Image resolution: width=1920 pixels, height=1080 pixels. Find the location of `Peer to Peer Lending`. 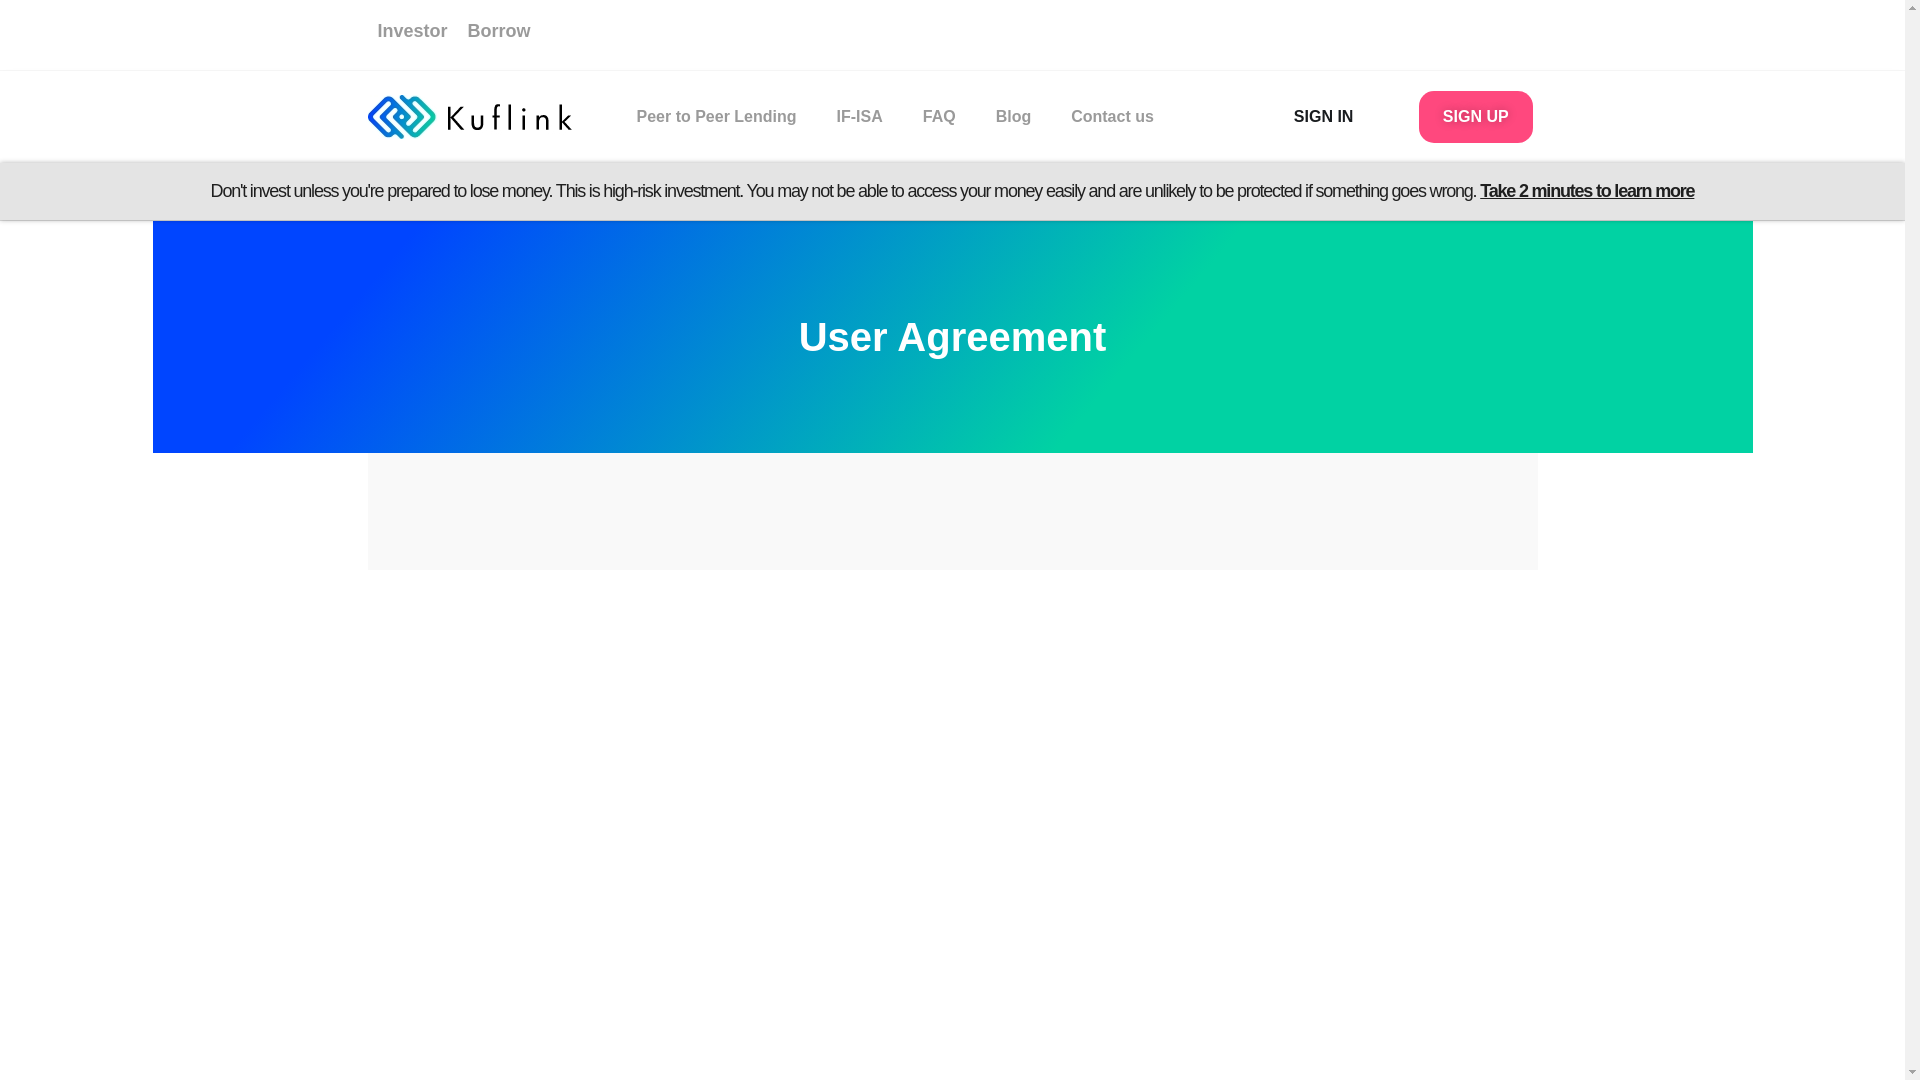

Peer to Peer Lending is located at coordinates (716, 116).